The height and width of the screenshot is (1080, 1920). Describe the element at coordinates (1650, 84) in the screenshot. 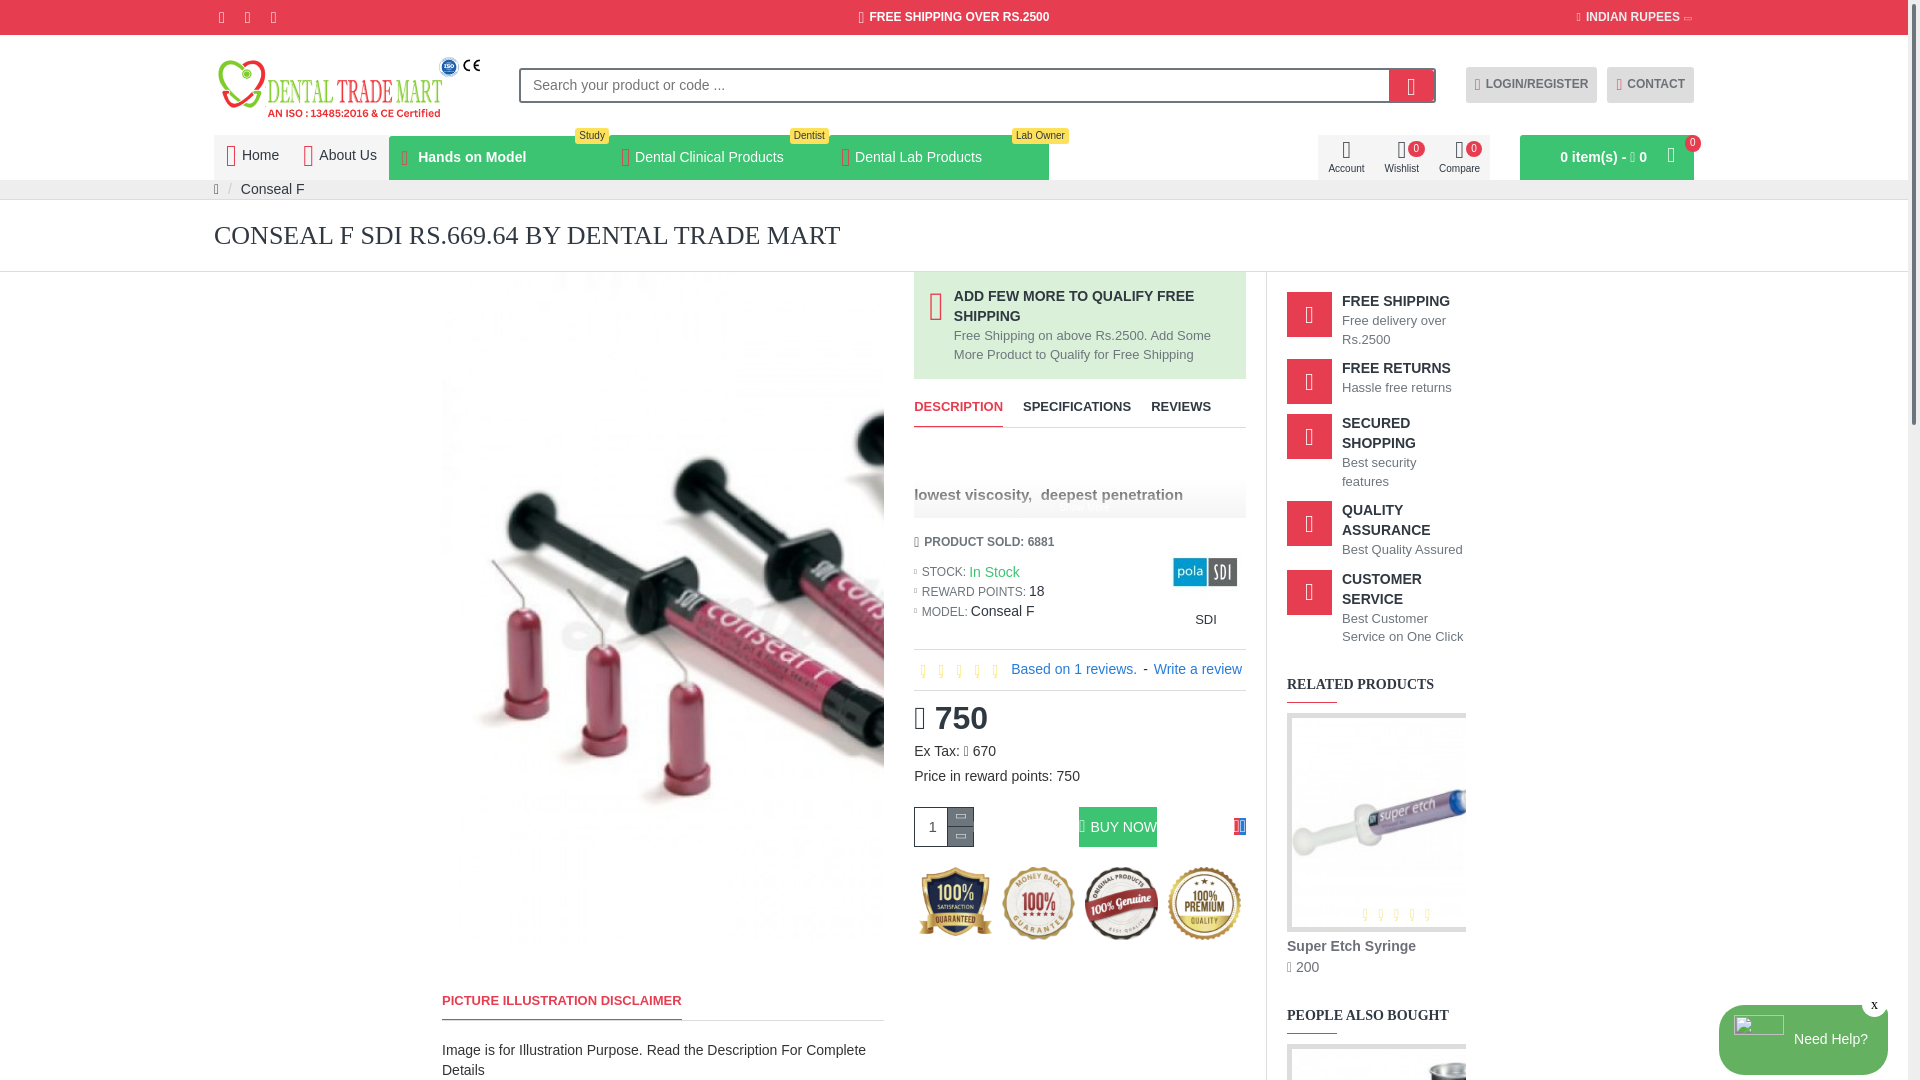

I see `Home` at that location.